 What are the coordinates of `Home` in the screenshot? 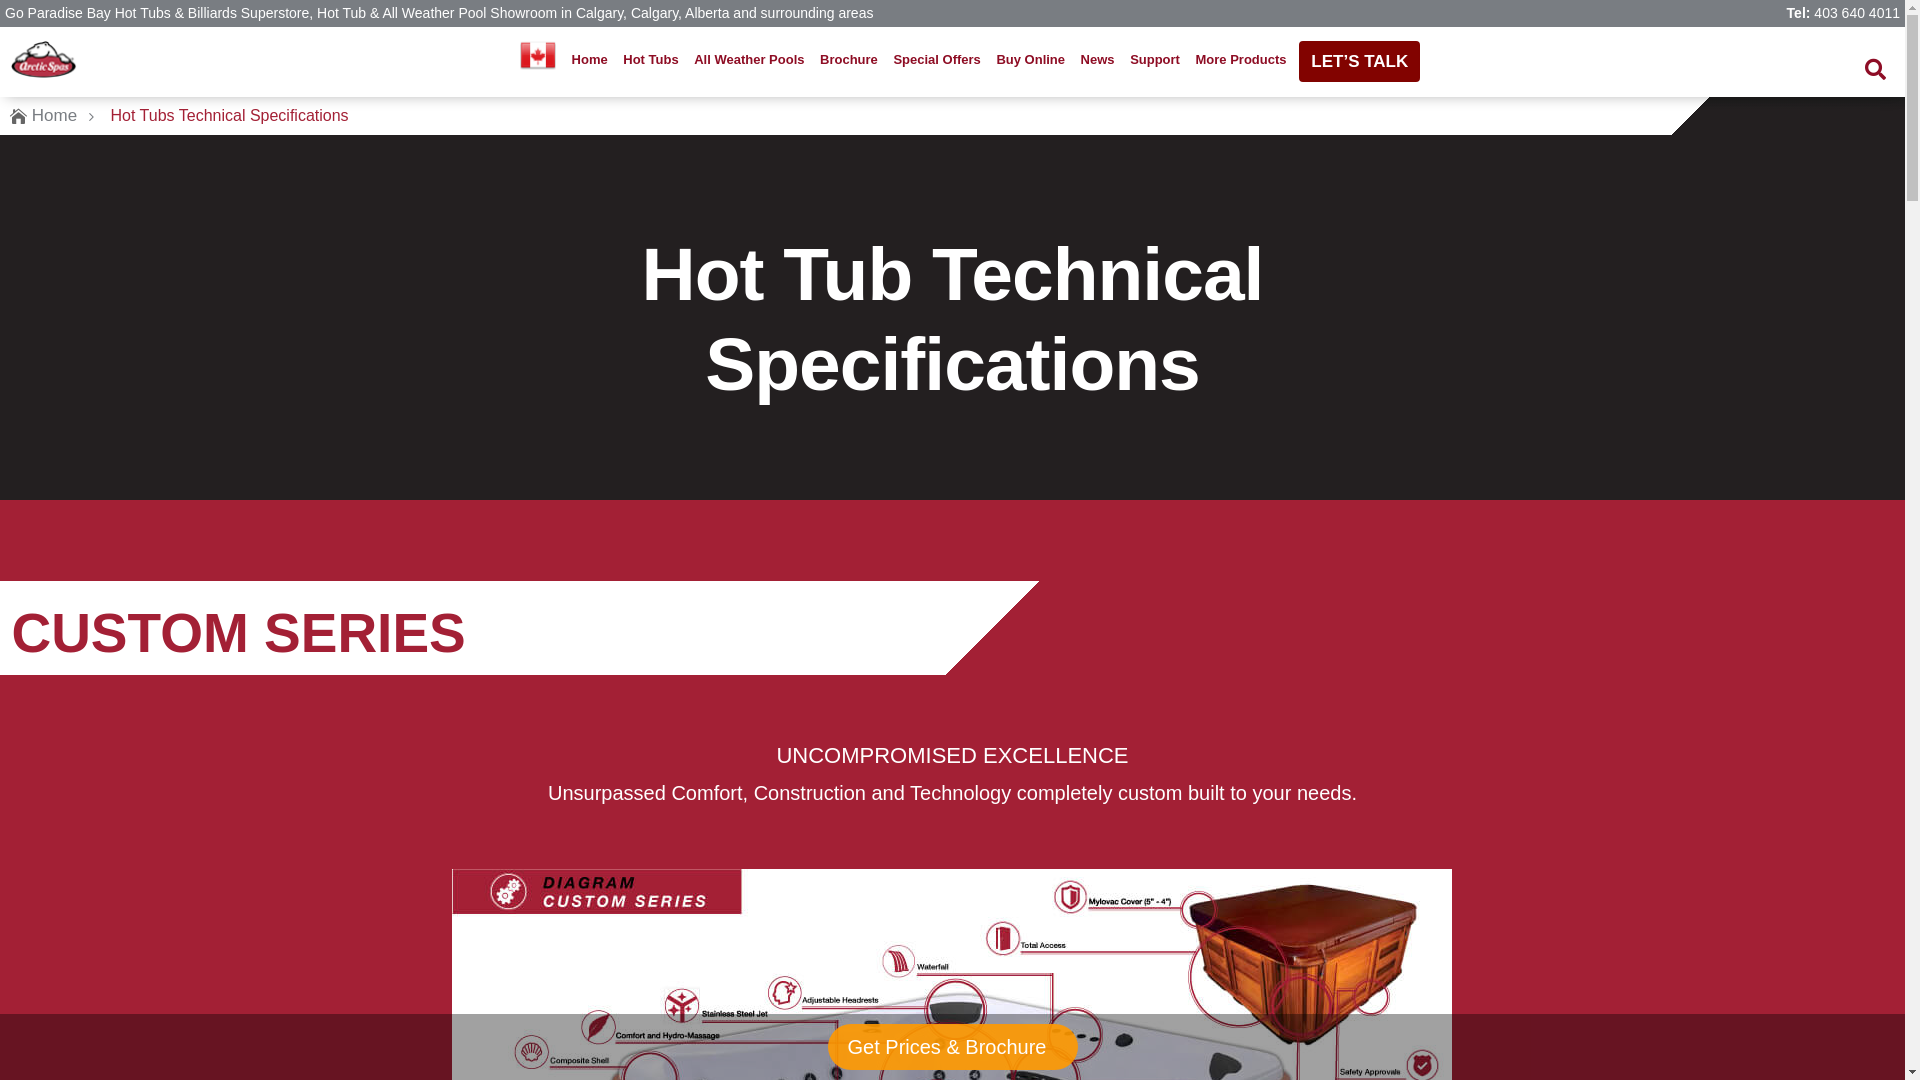 It's located at (54, 116).